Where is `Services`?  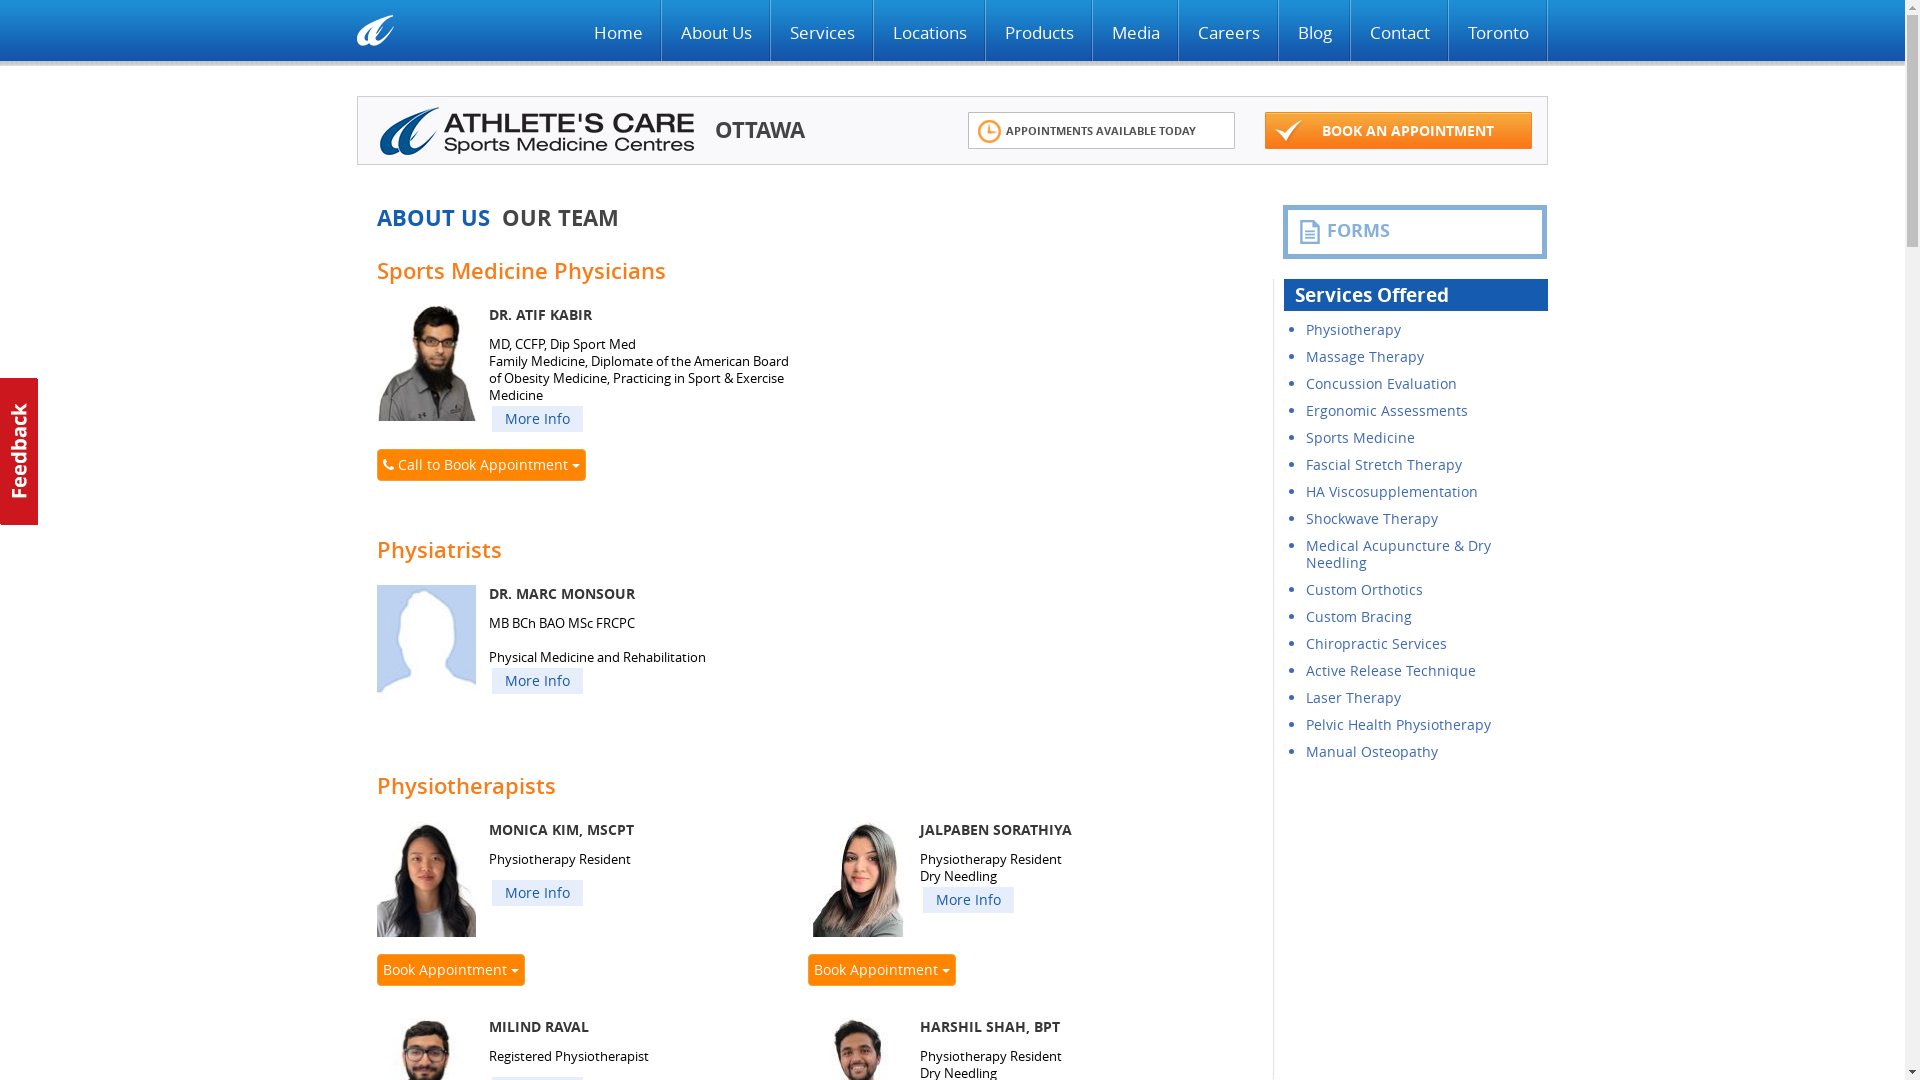 Services is located at coordinates (822, 33).